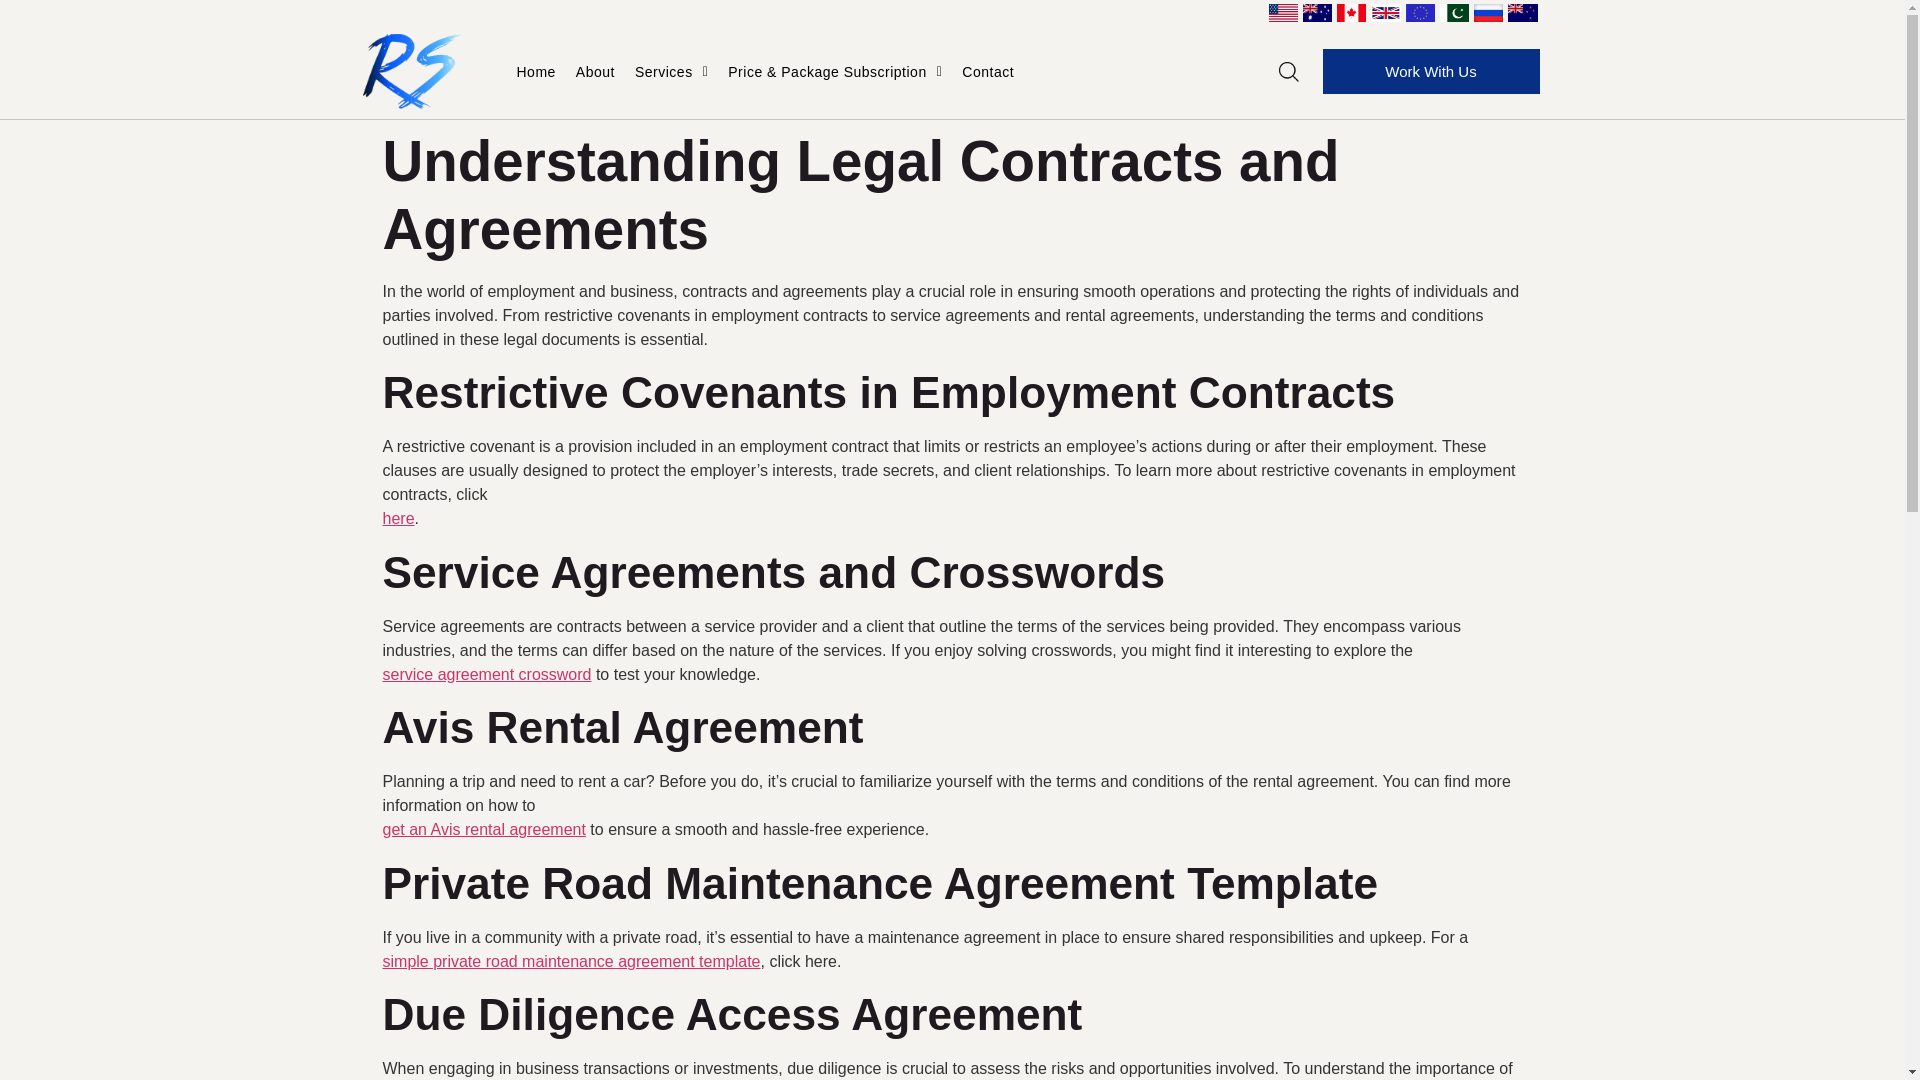 Image resolution: width=1920 pixels, height=1080 pixels. I want to click on About, so click(596, 72).